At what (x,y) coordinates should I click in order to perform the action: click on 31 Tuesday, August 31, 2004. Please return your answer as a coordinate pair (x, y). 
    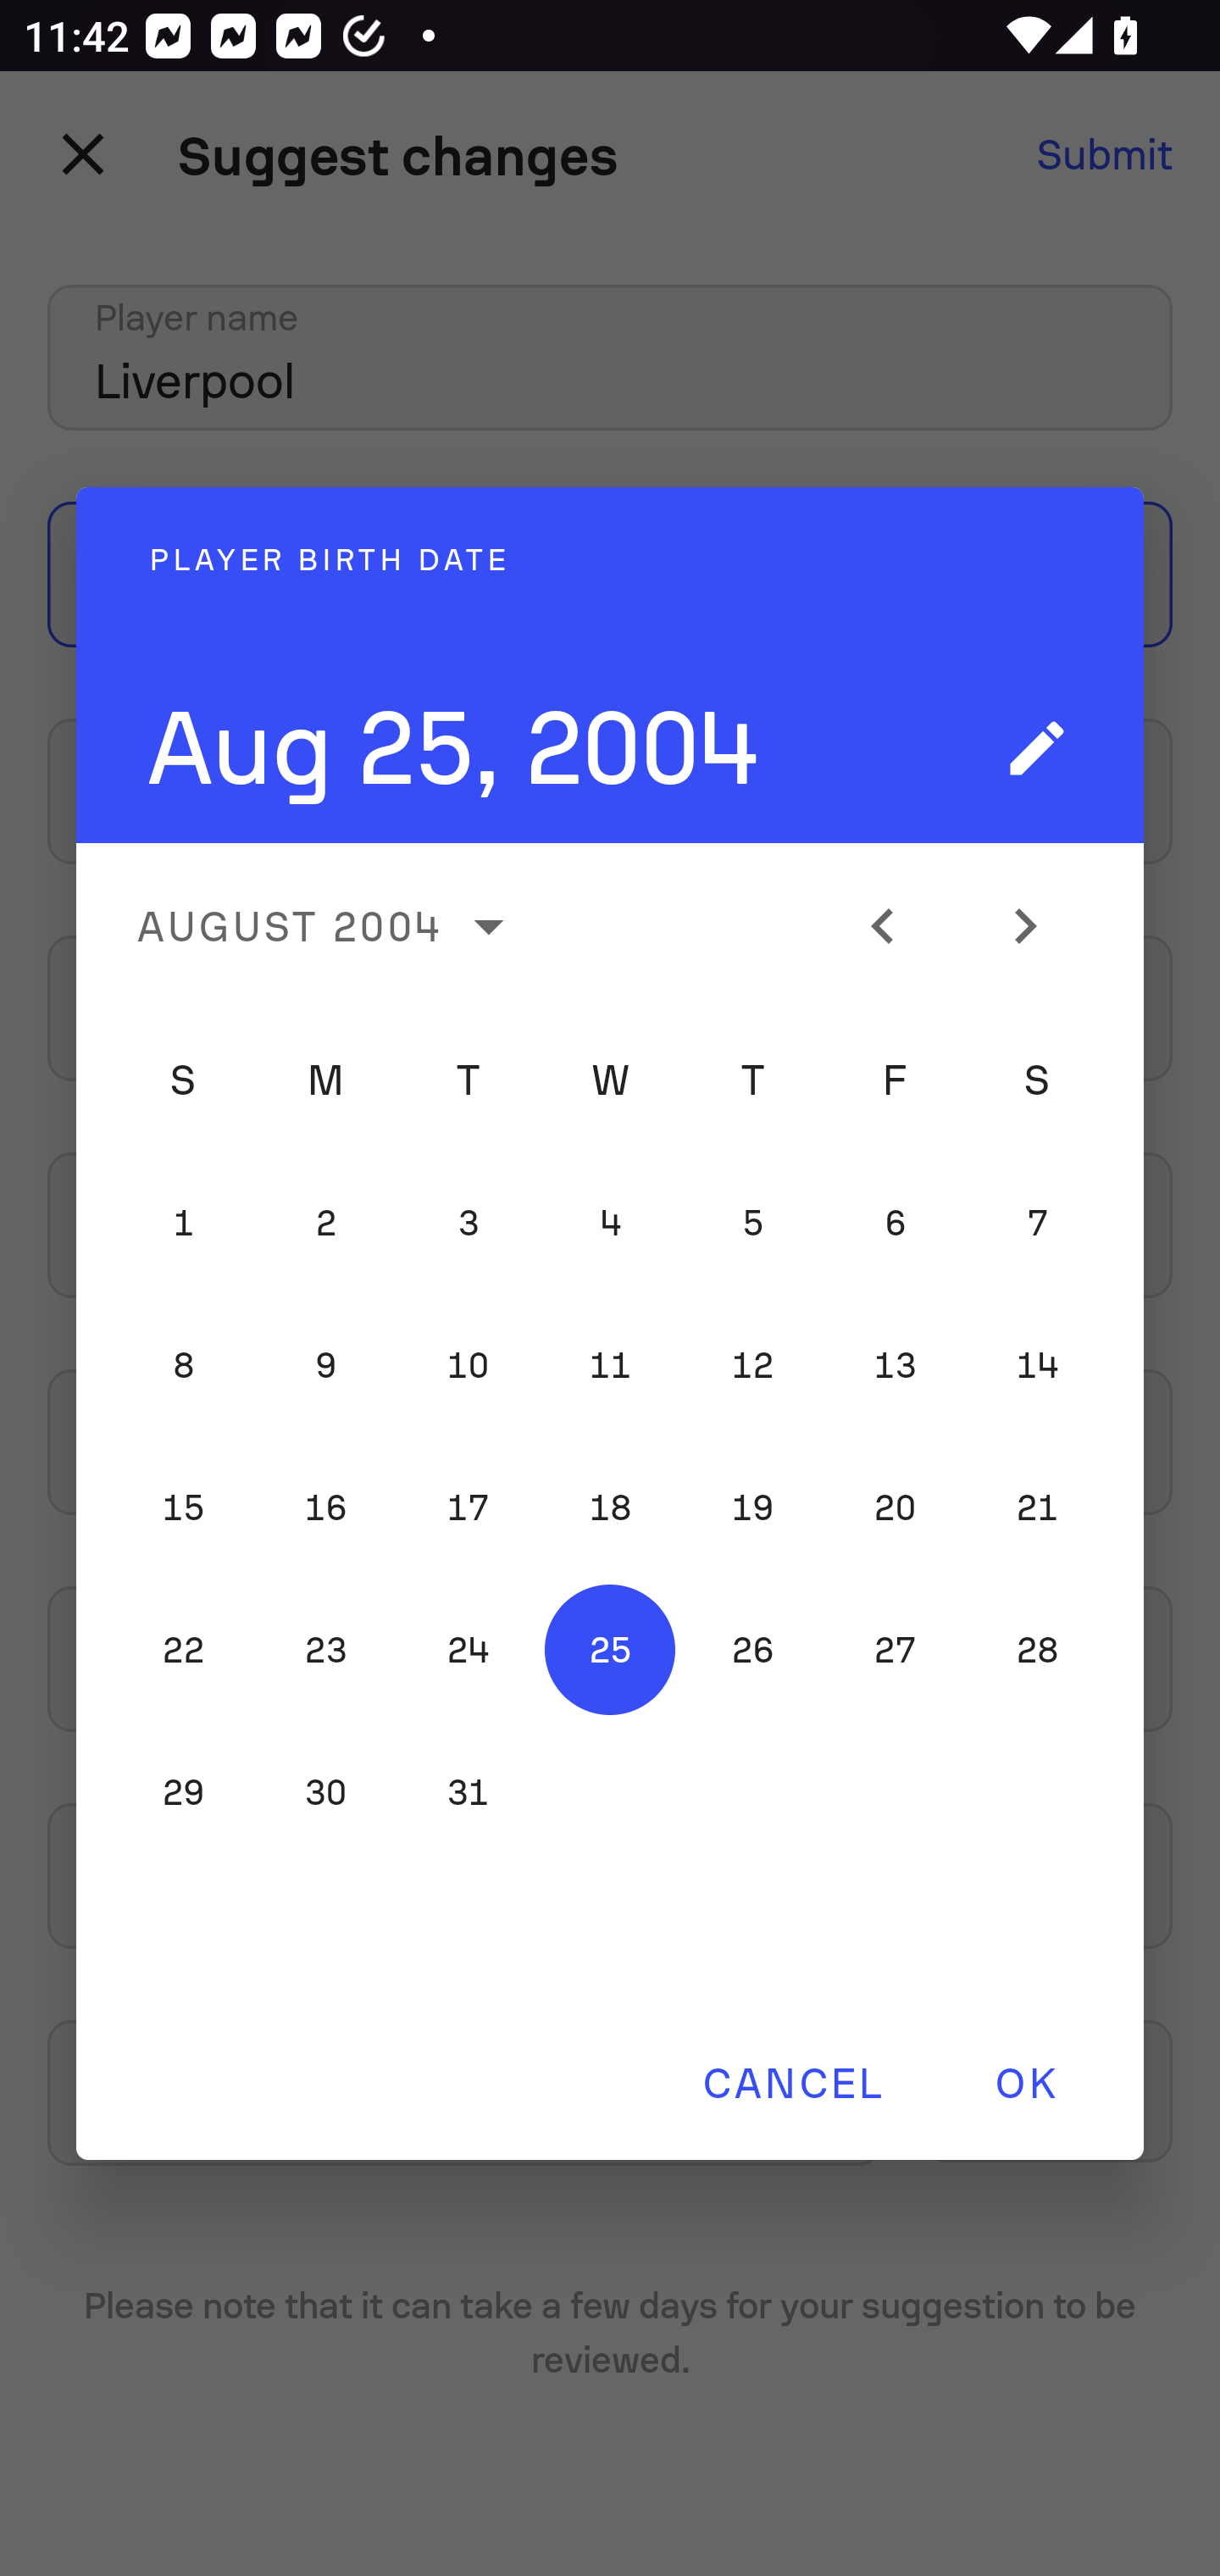
    Looking at the image, I should click on (468, 1791).